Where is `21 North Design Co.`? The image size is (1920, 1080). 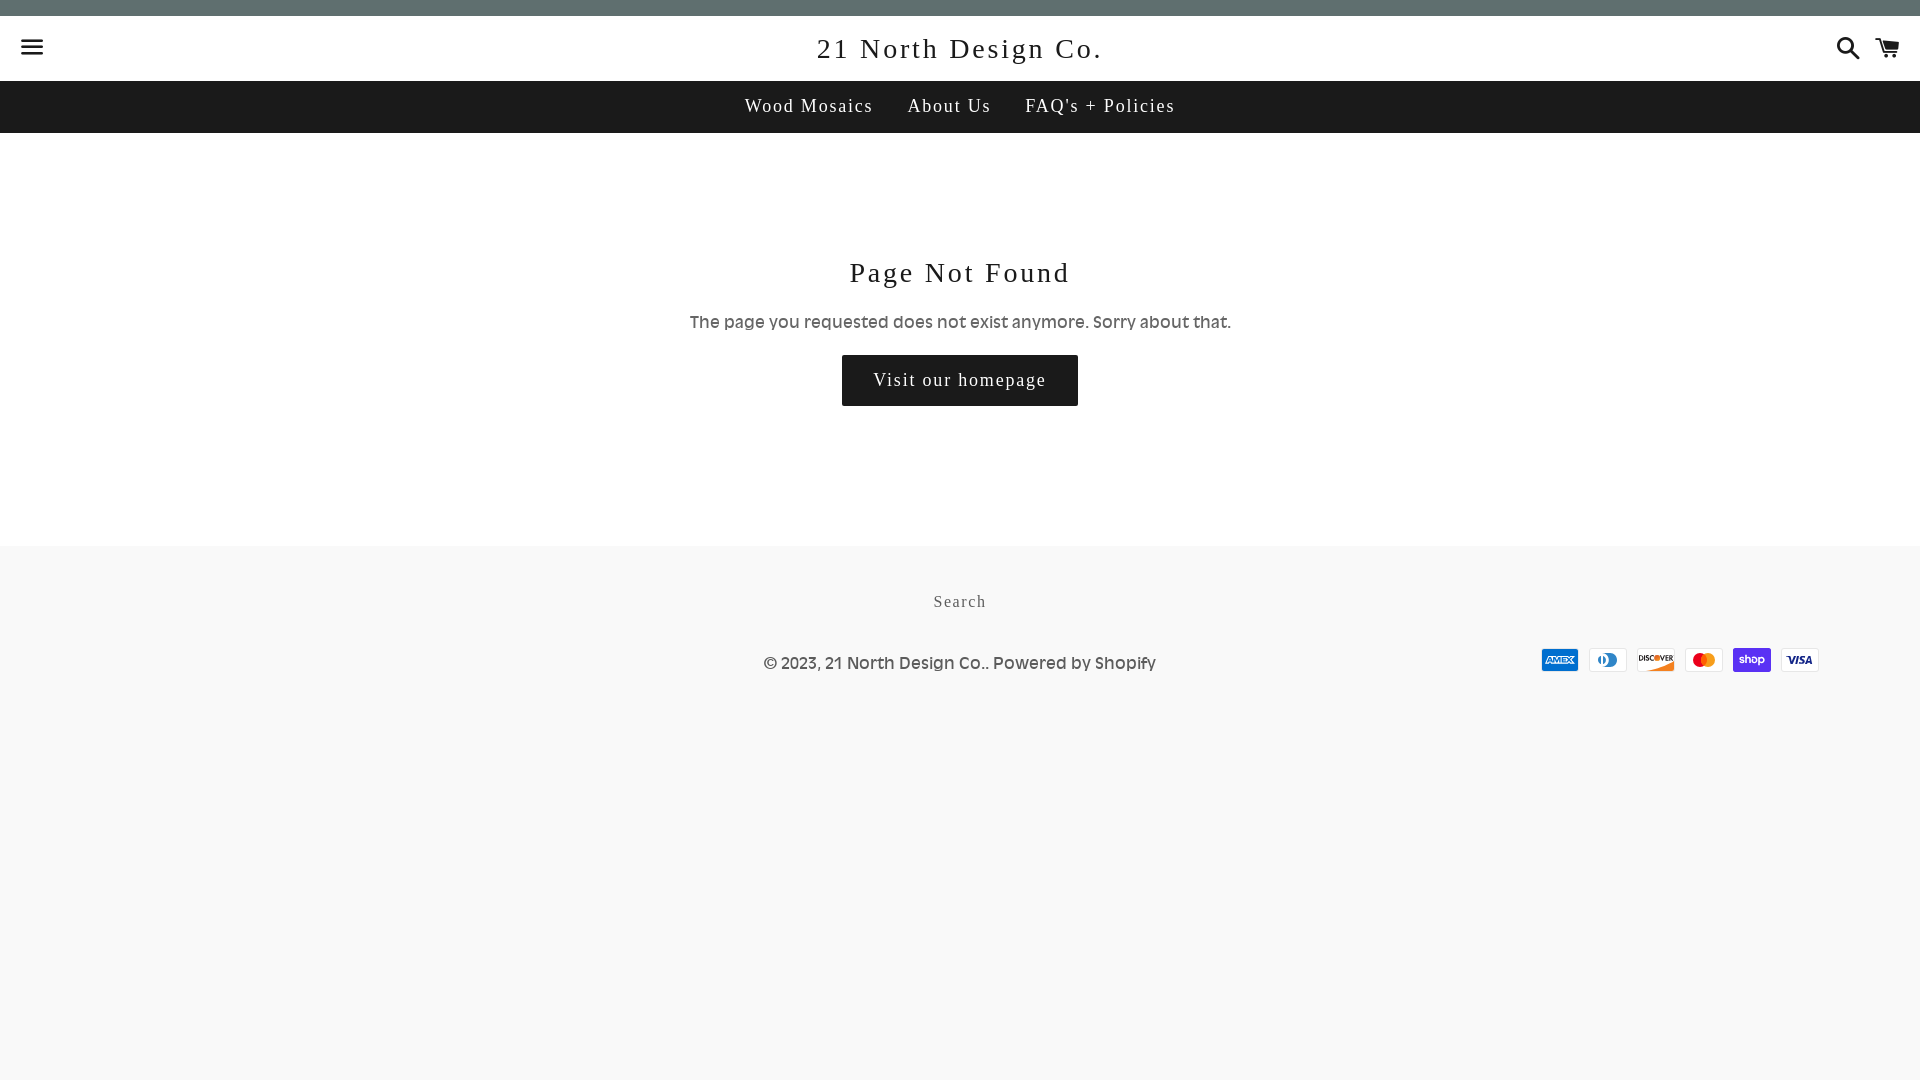
21 North Design Co. is located at coordinates (960, 48).